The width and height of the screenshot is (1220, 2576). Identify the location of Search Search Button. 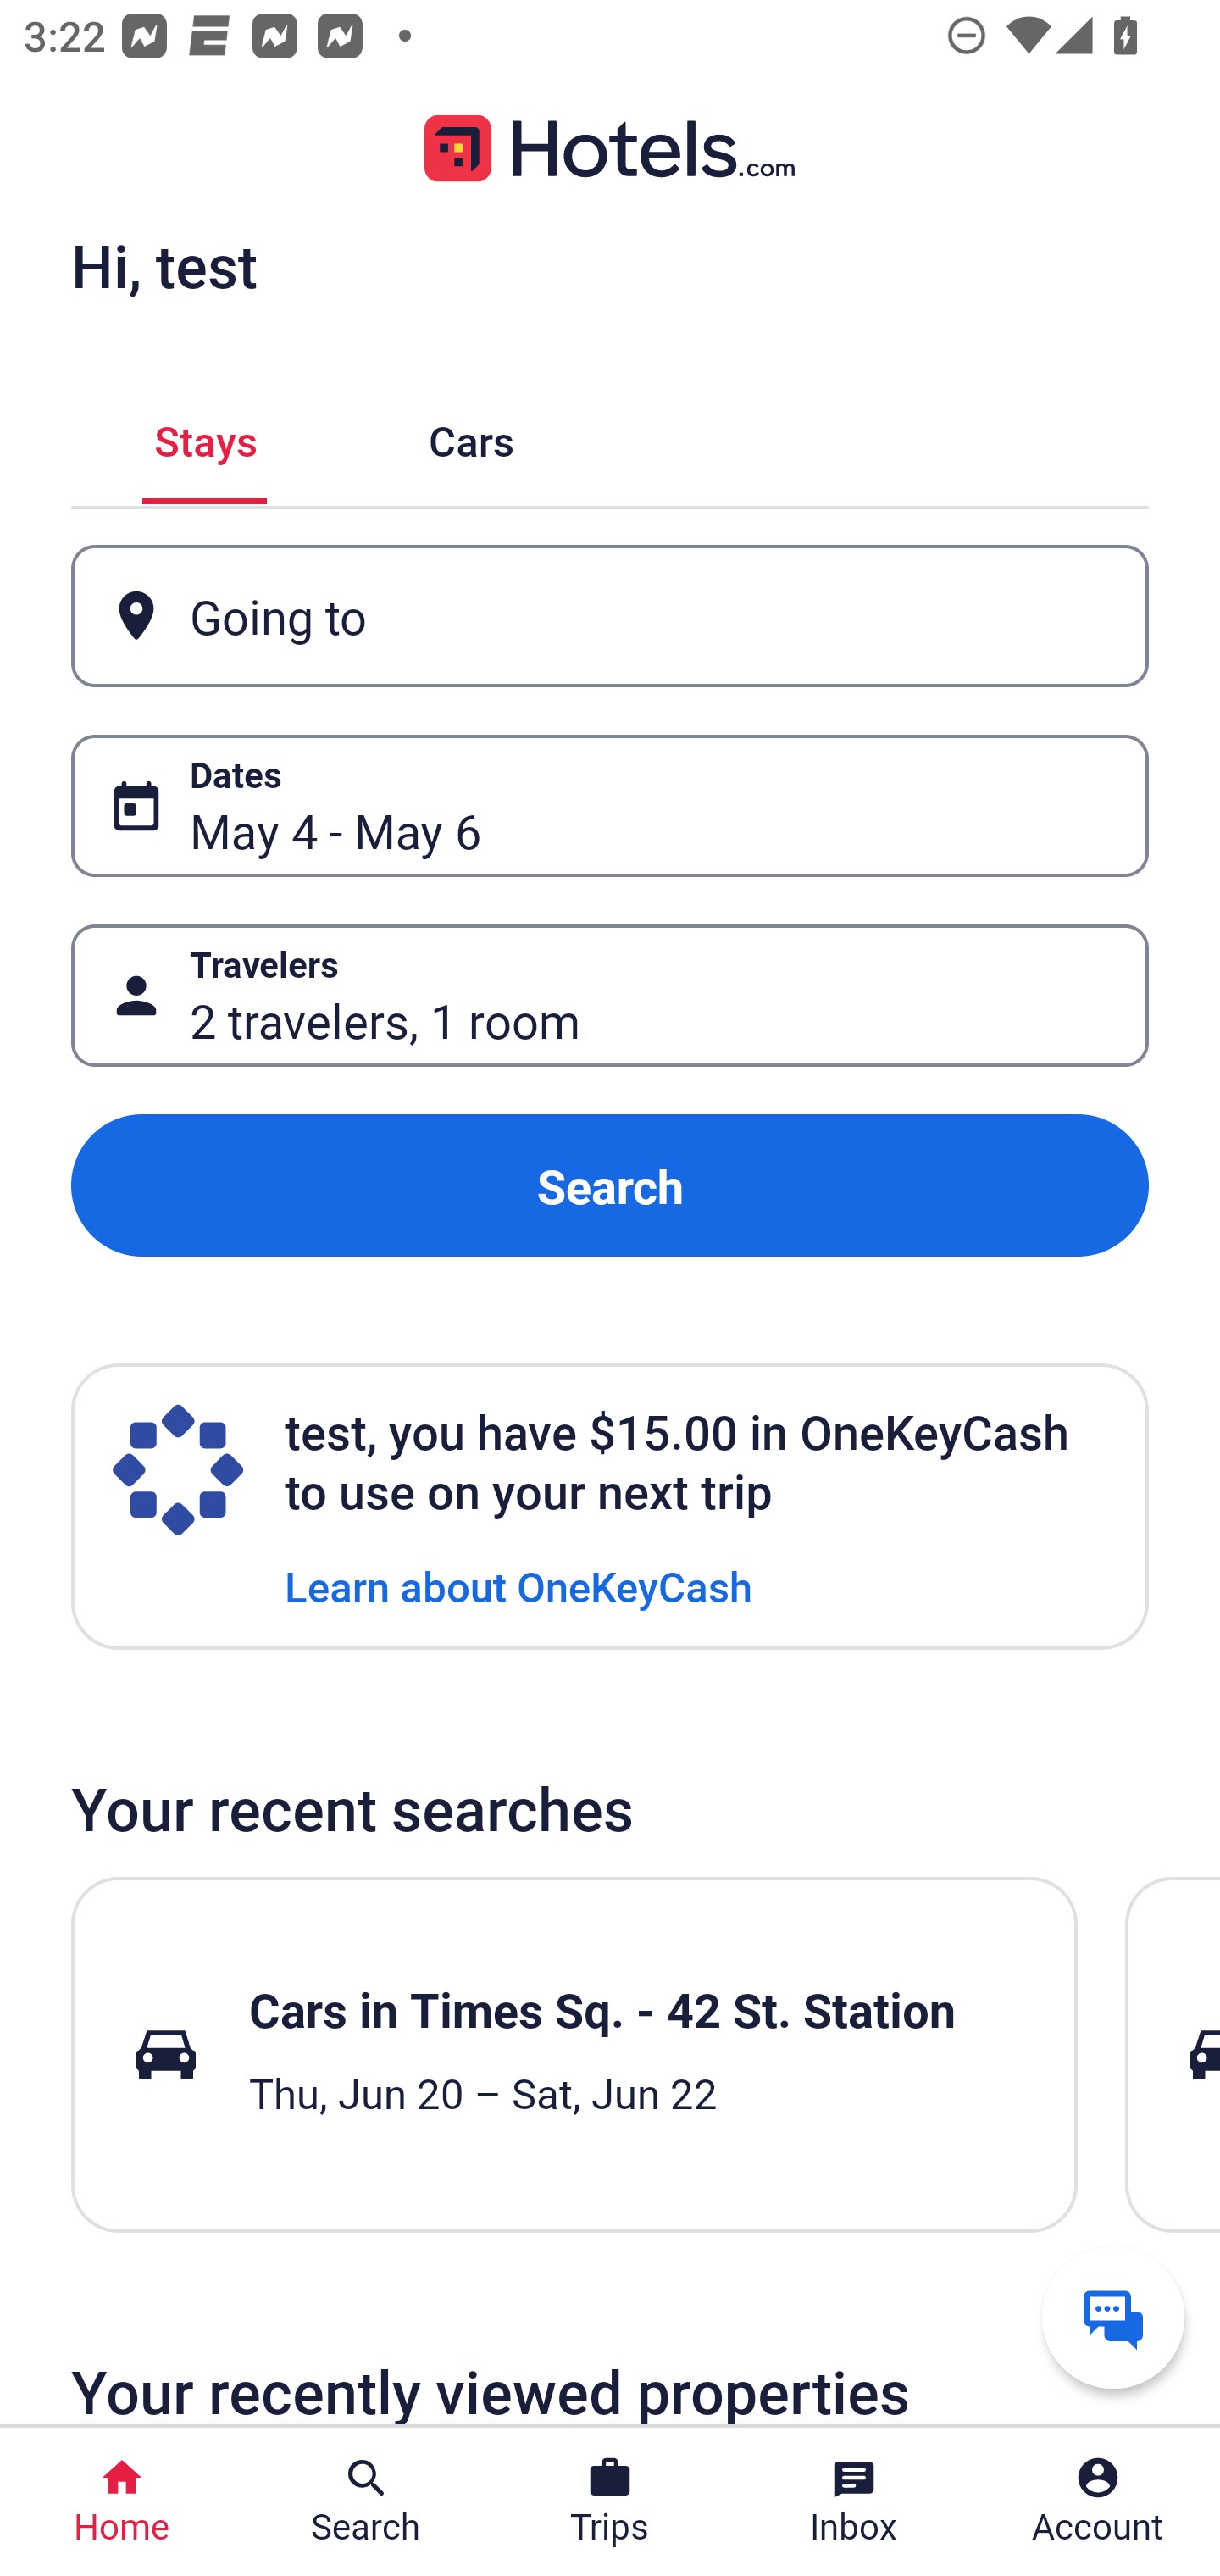
(366, 2501).